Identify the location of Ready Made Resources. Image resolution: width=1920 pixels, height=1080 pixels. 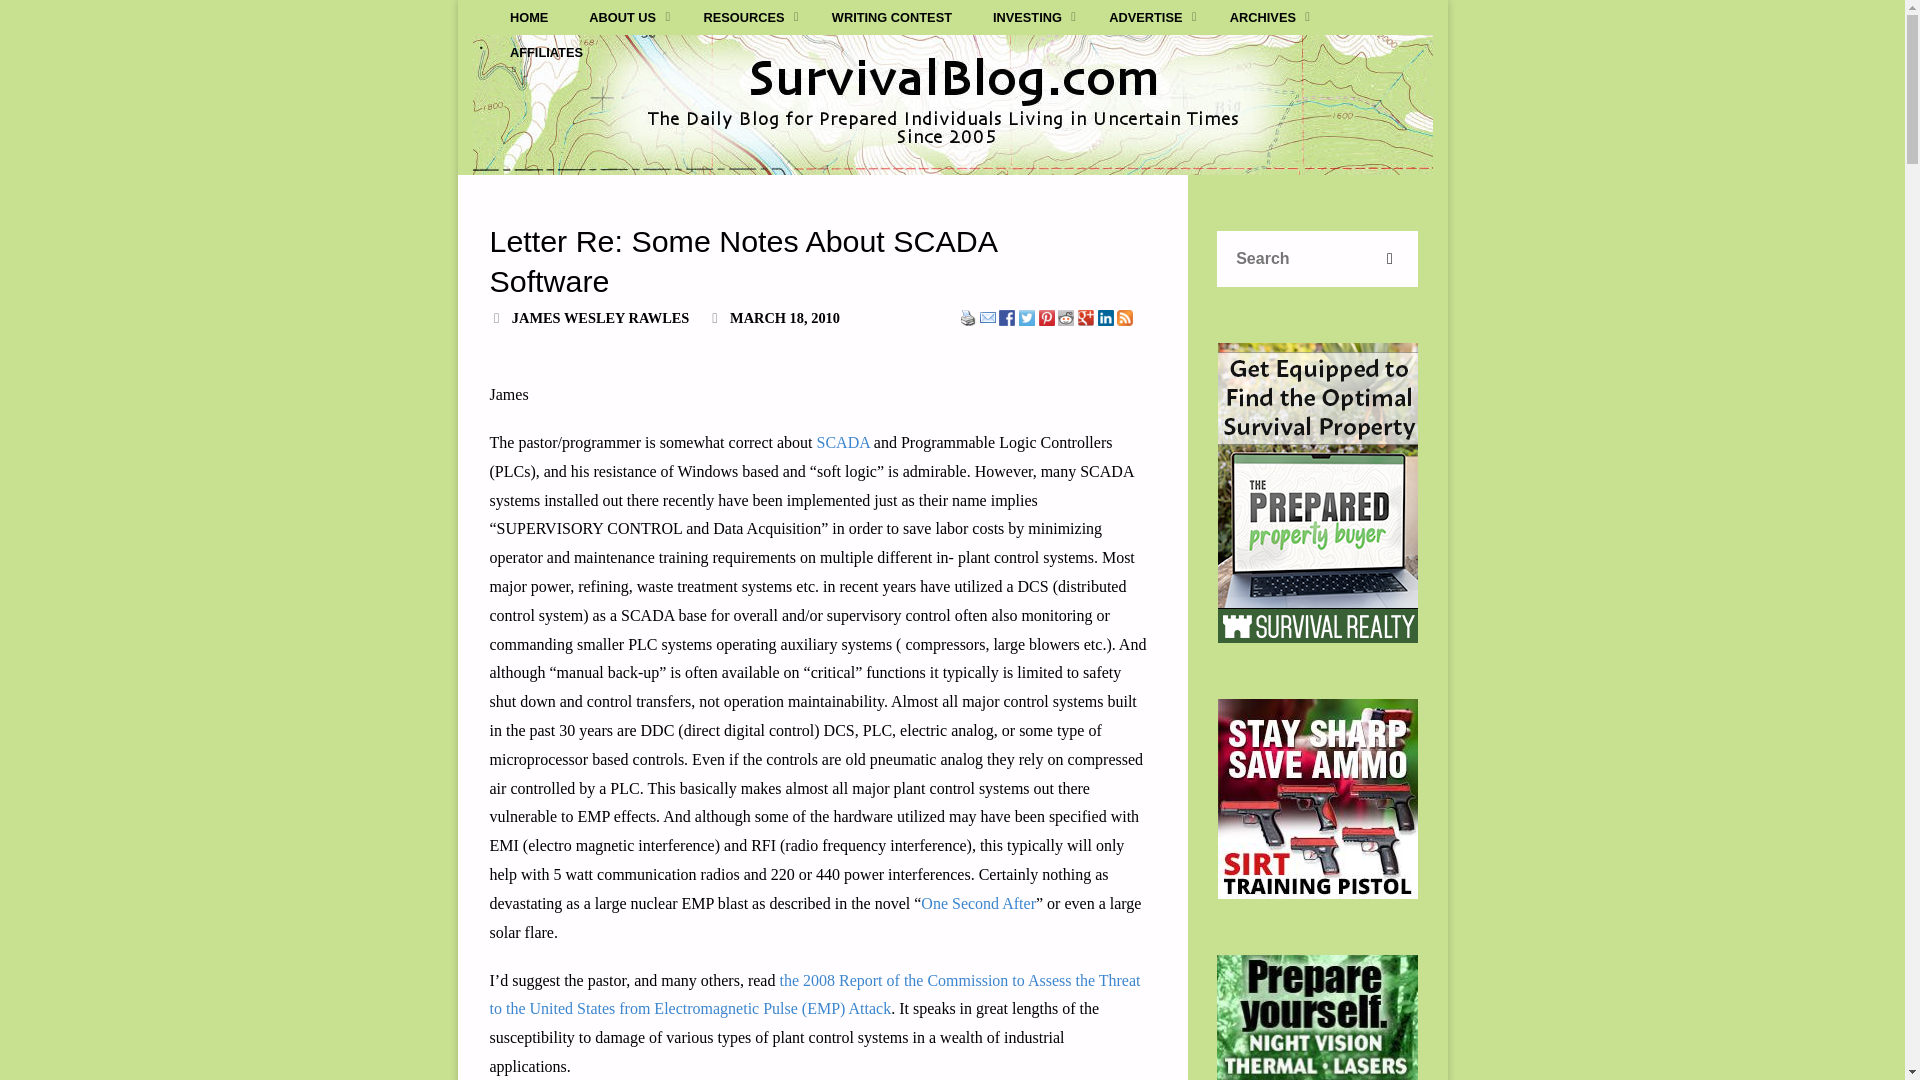
(1318, 1017).